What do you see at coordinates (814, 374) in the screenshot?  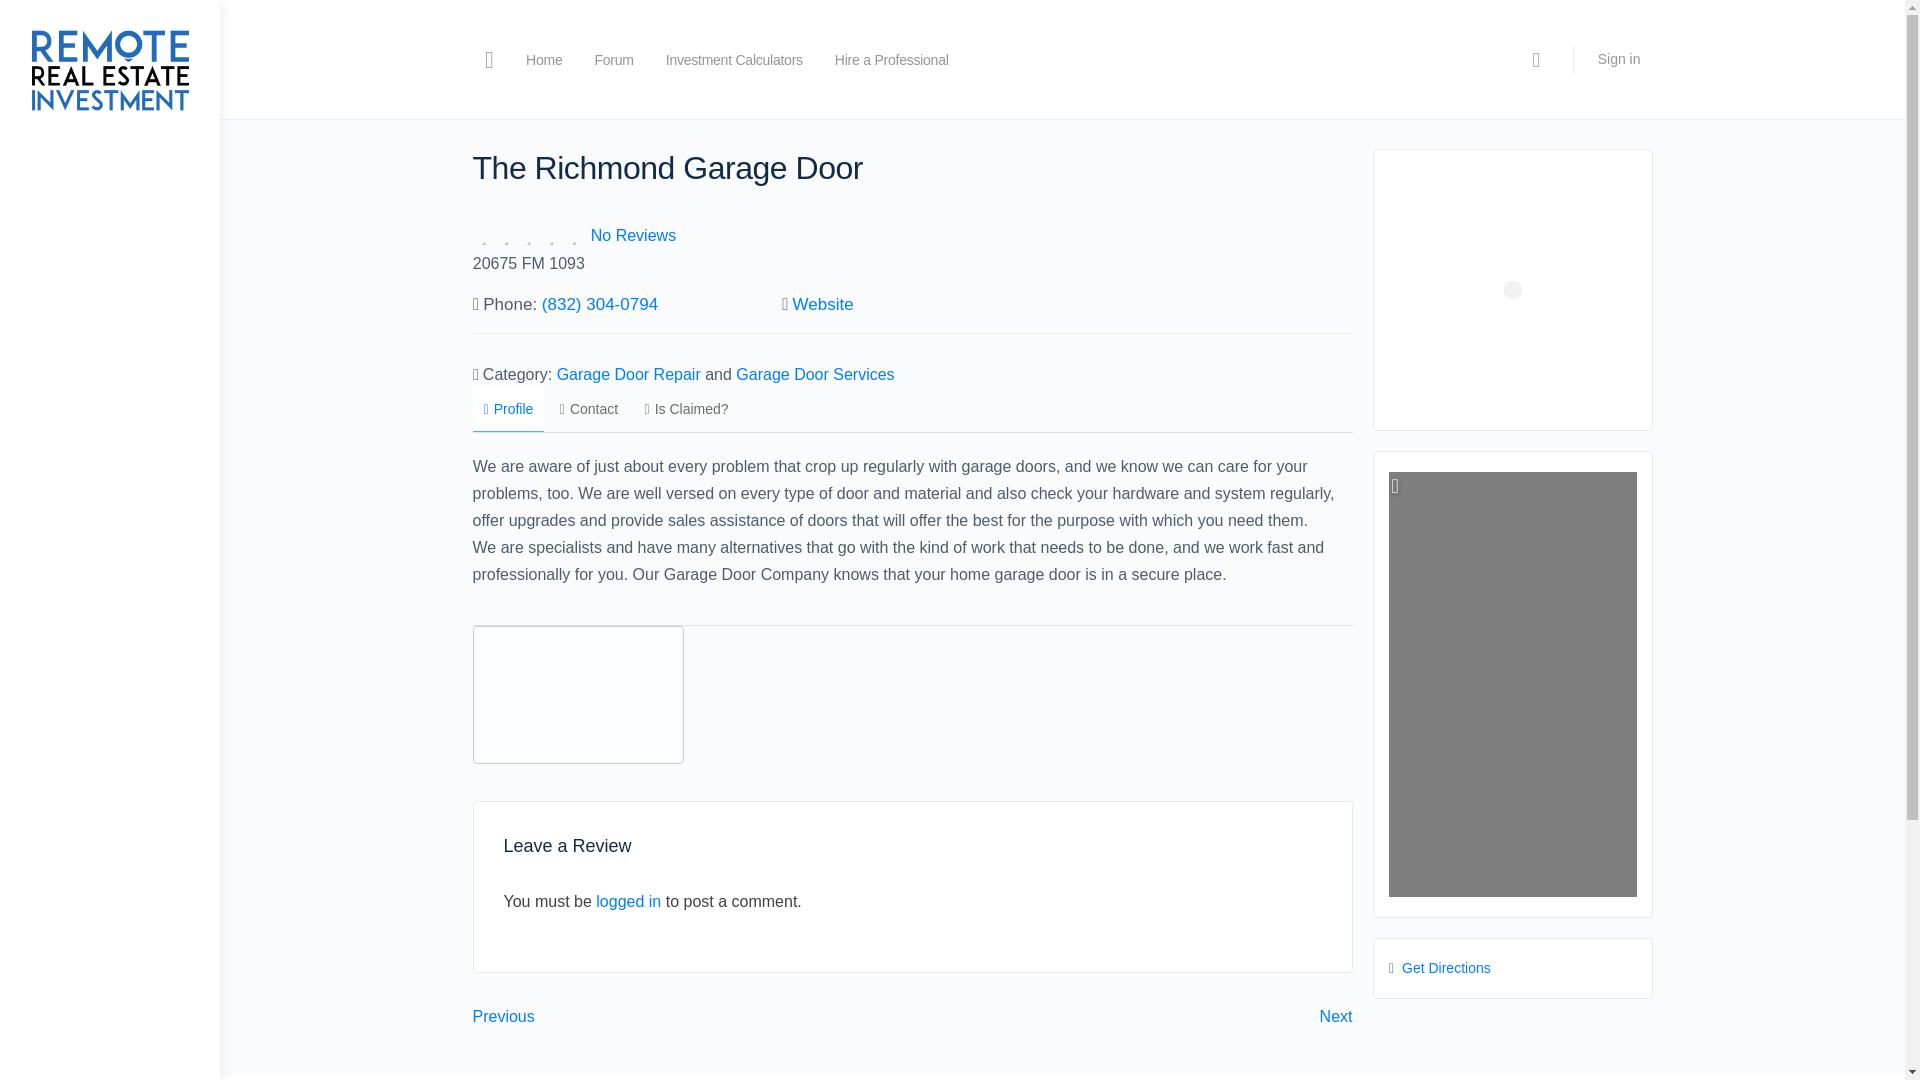 I see `Garage Door Services` at bounding box center [814, 374].